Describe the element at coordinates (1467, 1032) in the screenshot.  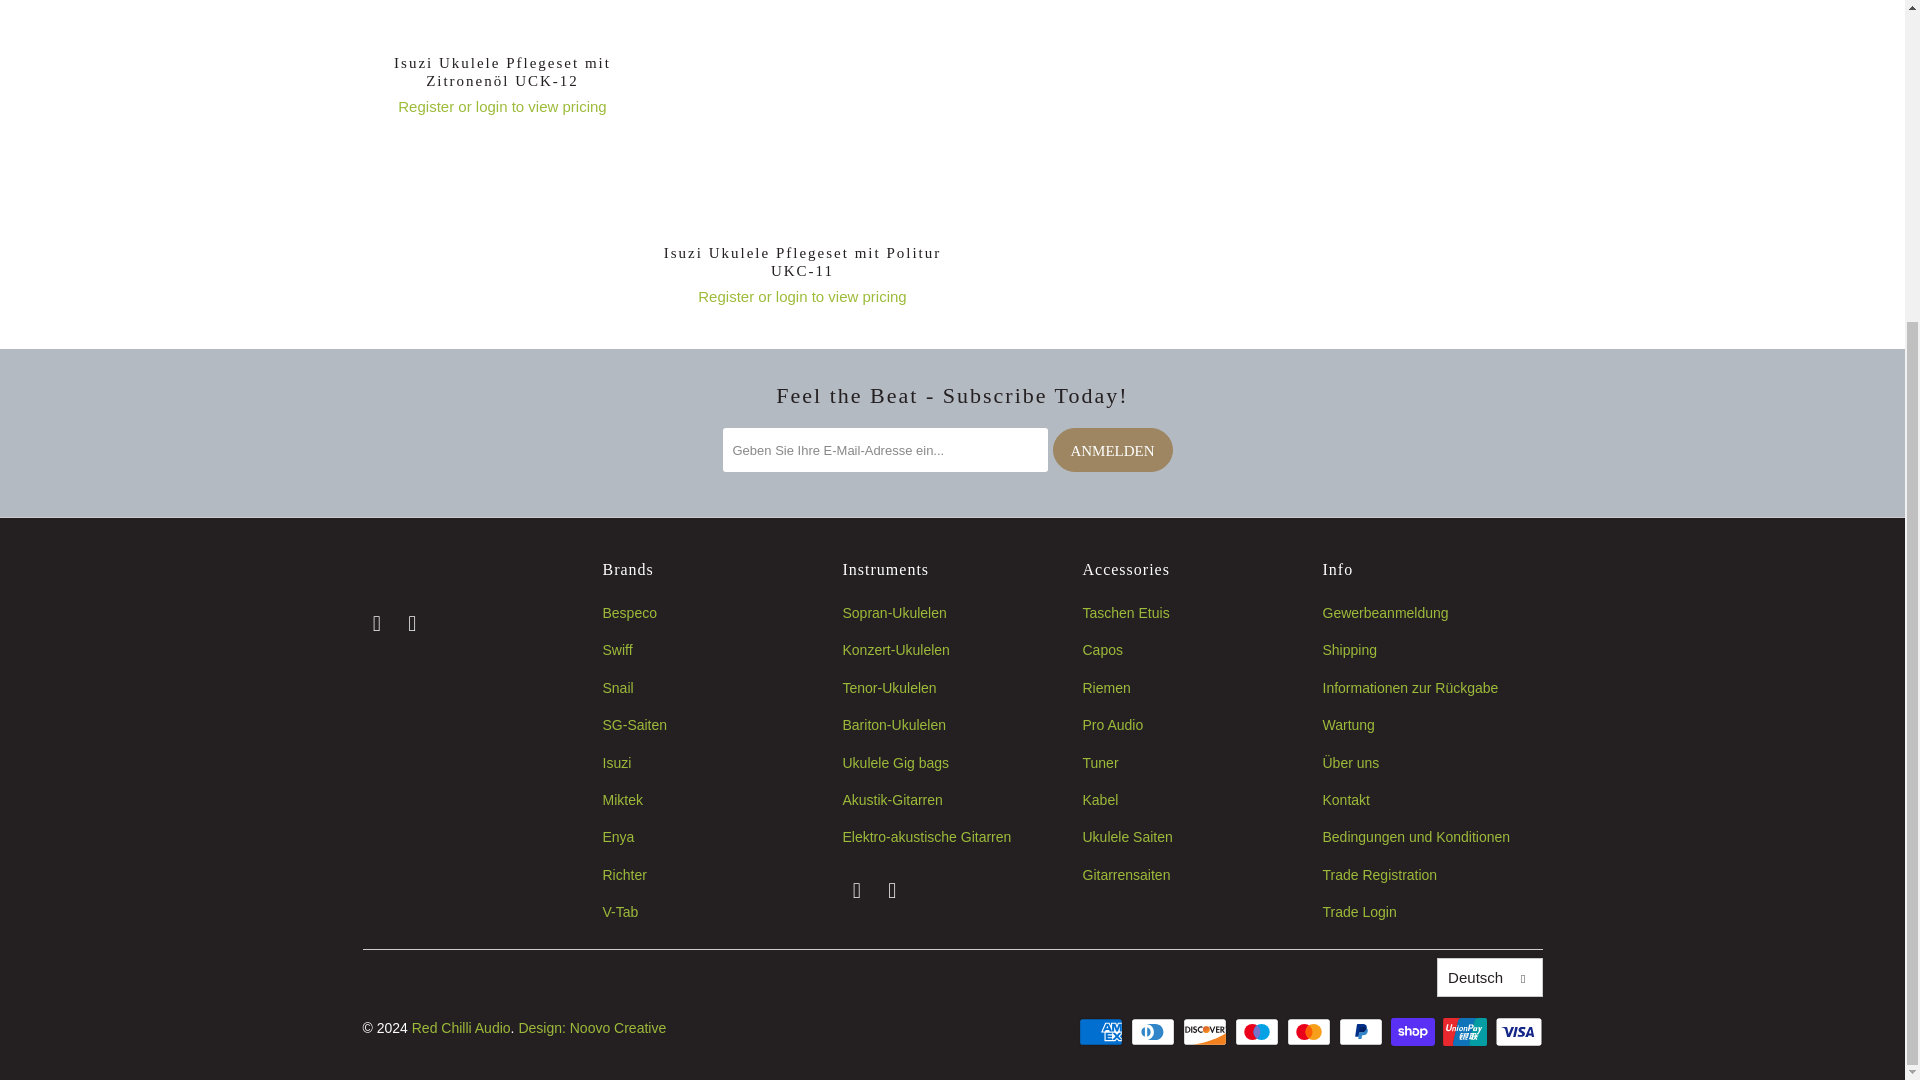
I see `Union Pay` at that location.